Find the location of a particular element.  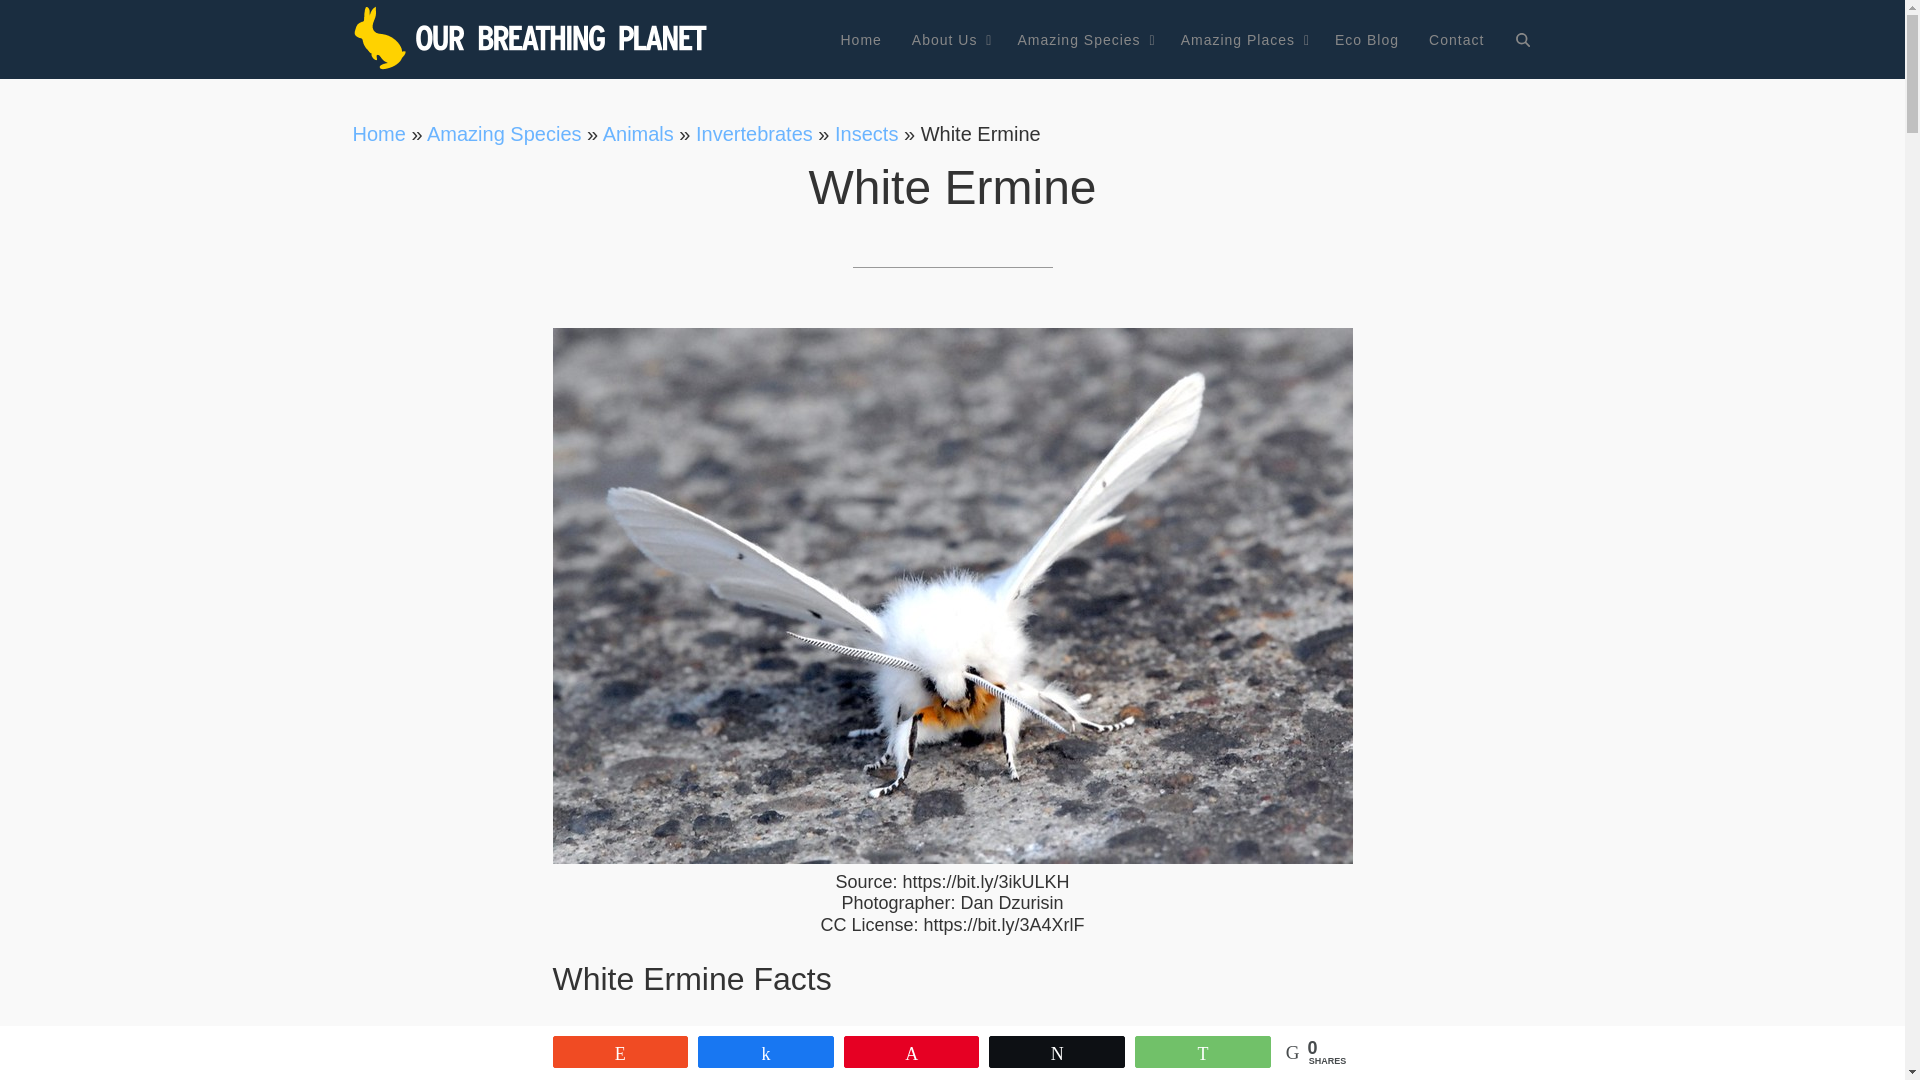

Home is located at coordinates (378, 134).